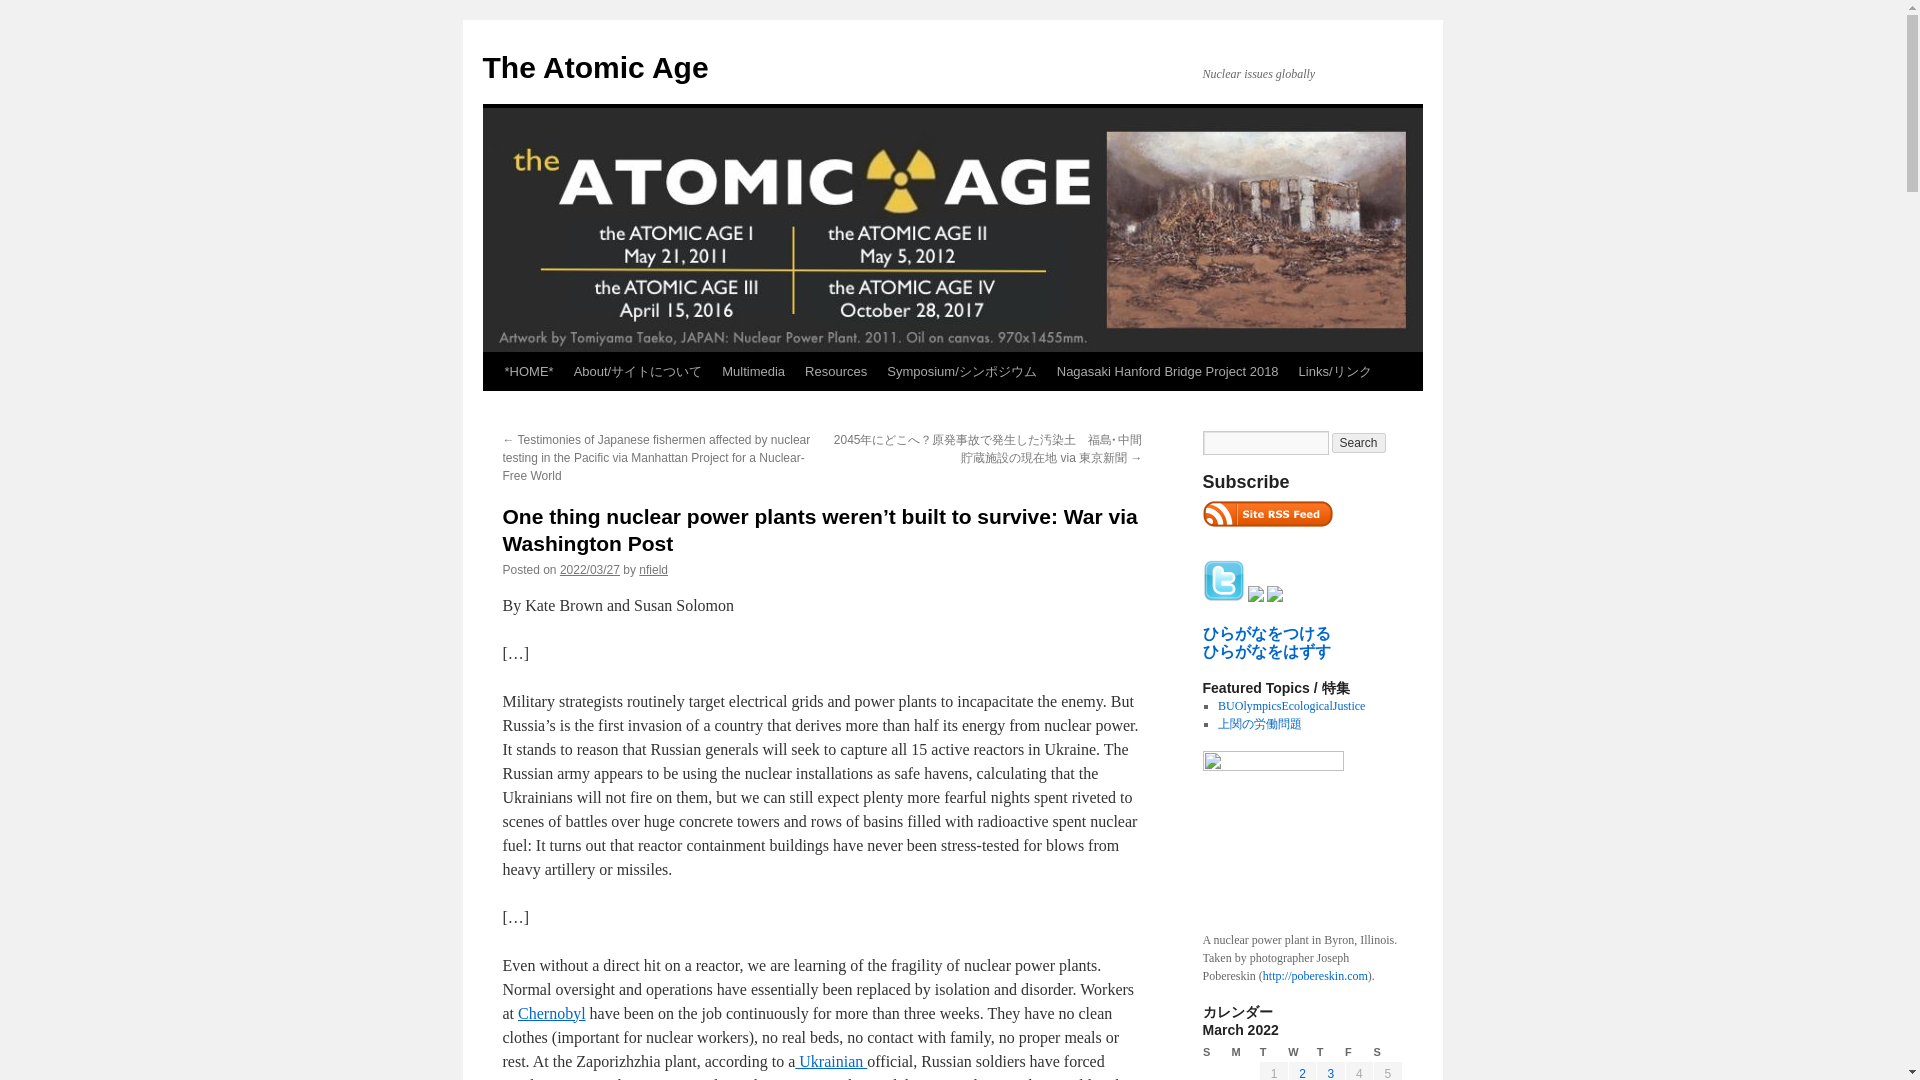 Image resolution: width=1920 pixels, height=1080 pixels. I want to click on Tuesday, so click(1274, 1052).